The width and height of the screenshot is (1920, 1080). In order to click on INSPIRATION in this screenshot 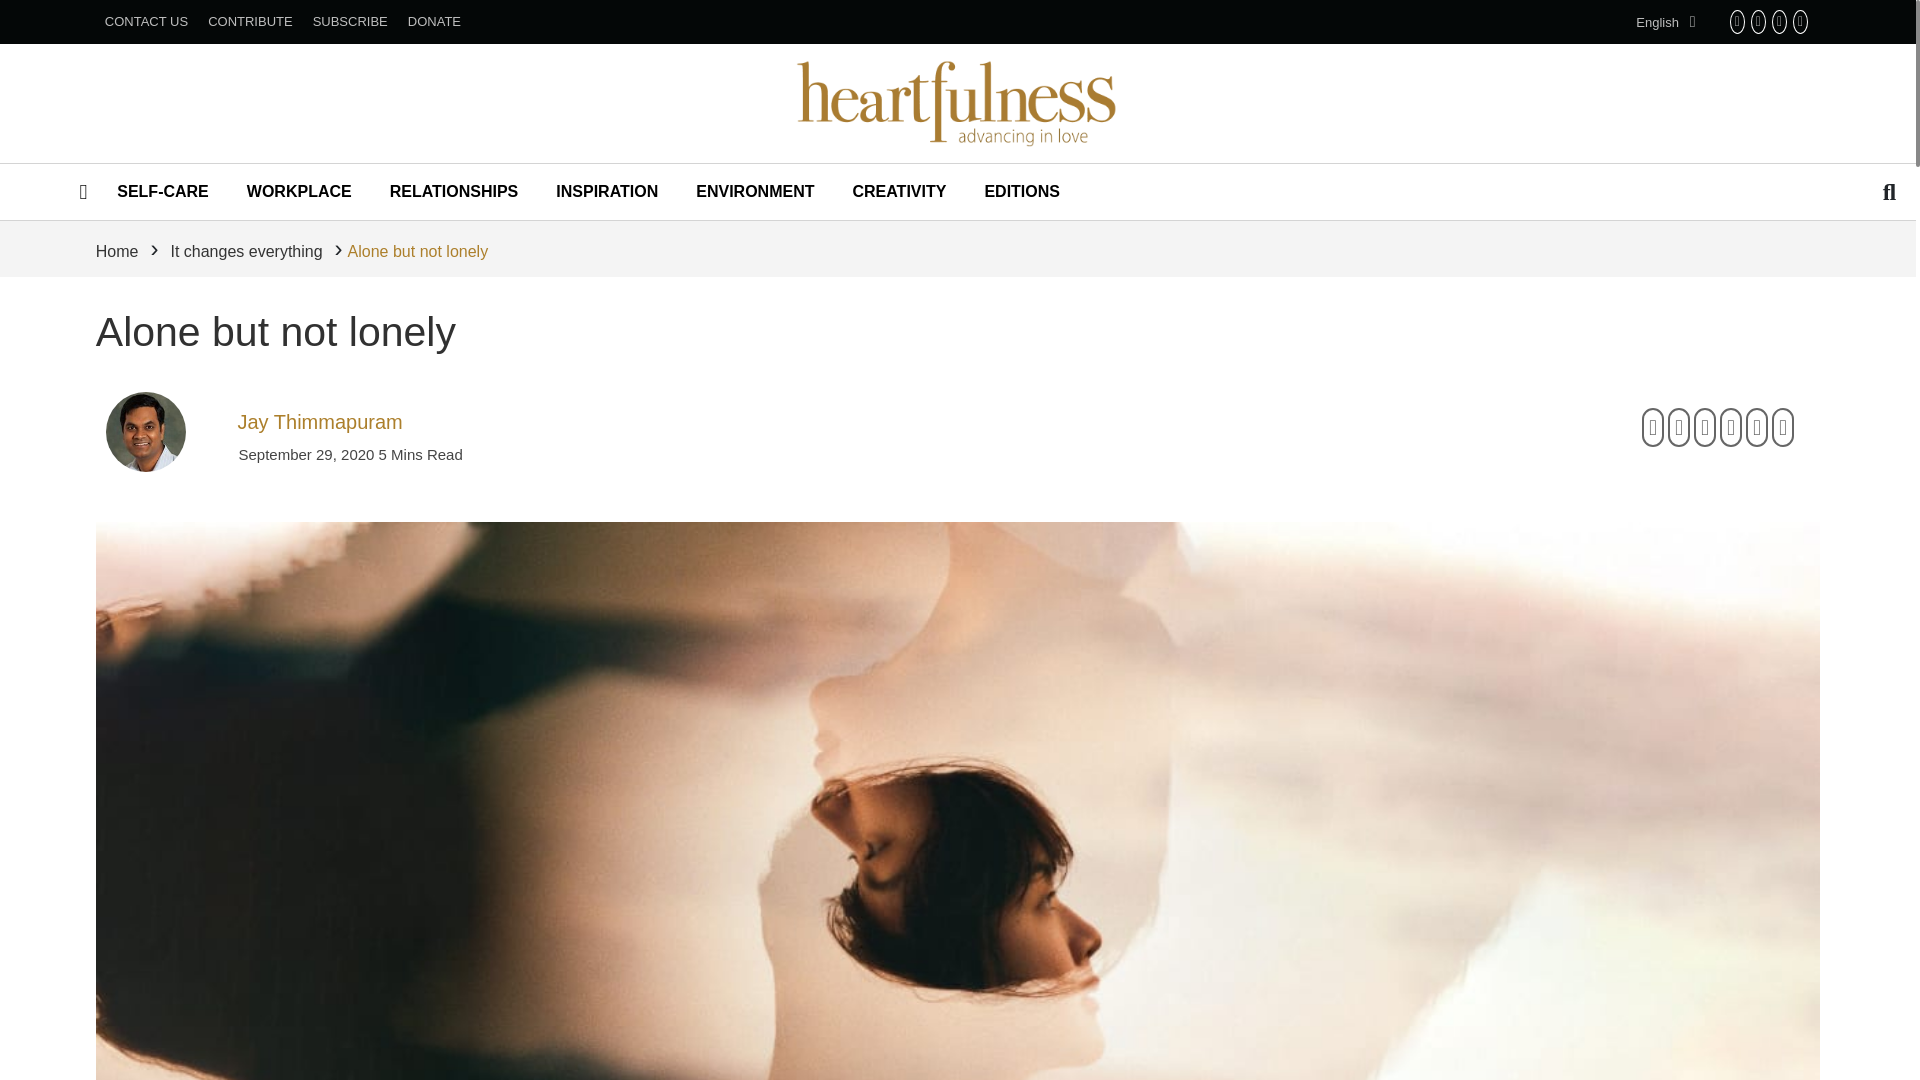, I will do `click(606, 191)`.